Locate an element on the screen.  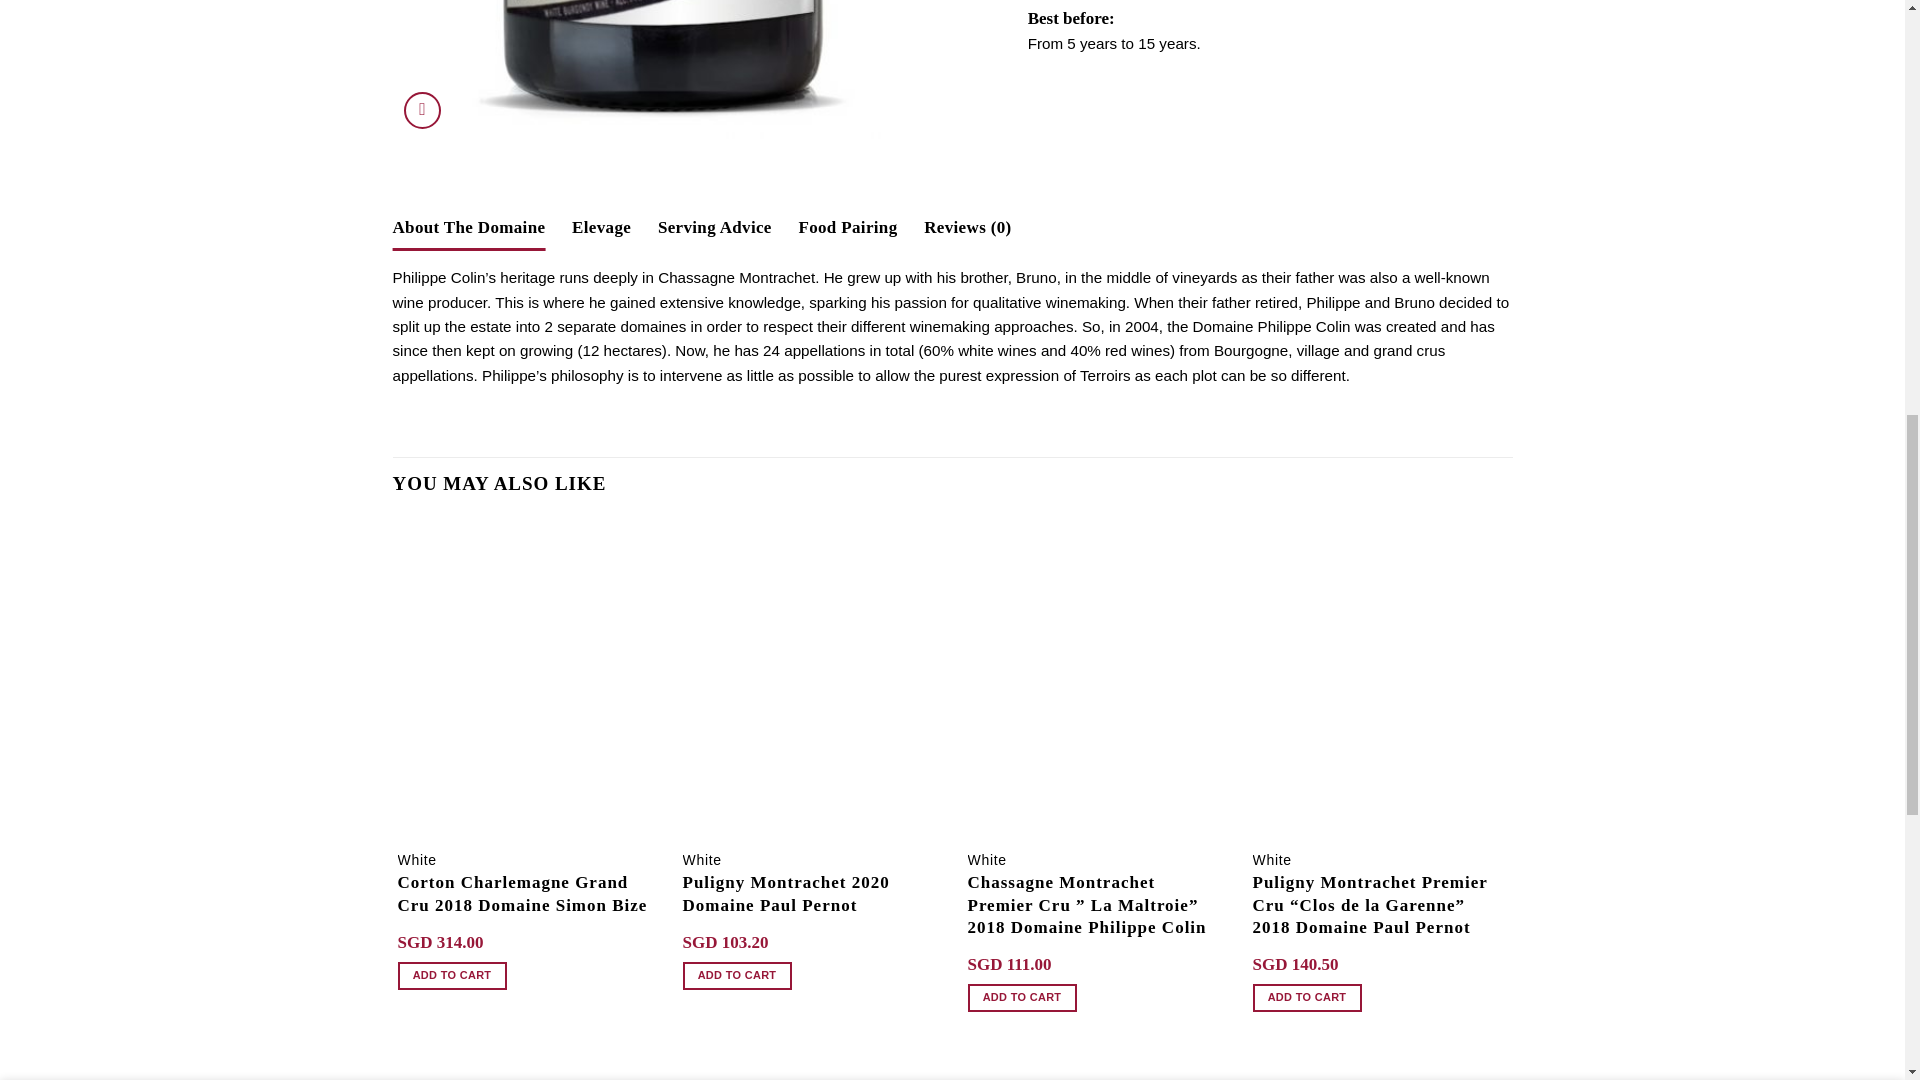
Zoom is located at coordinates (422, 110).